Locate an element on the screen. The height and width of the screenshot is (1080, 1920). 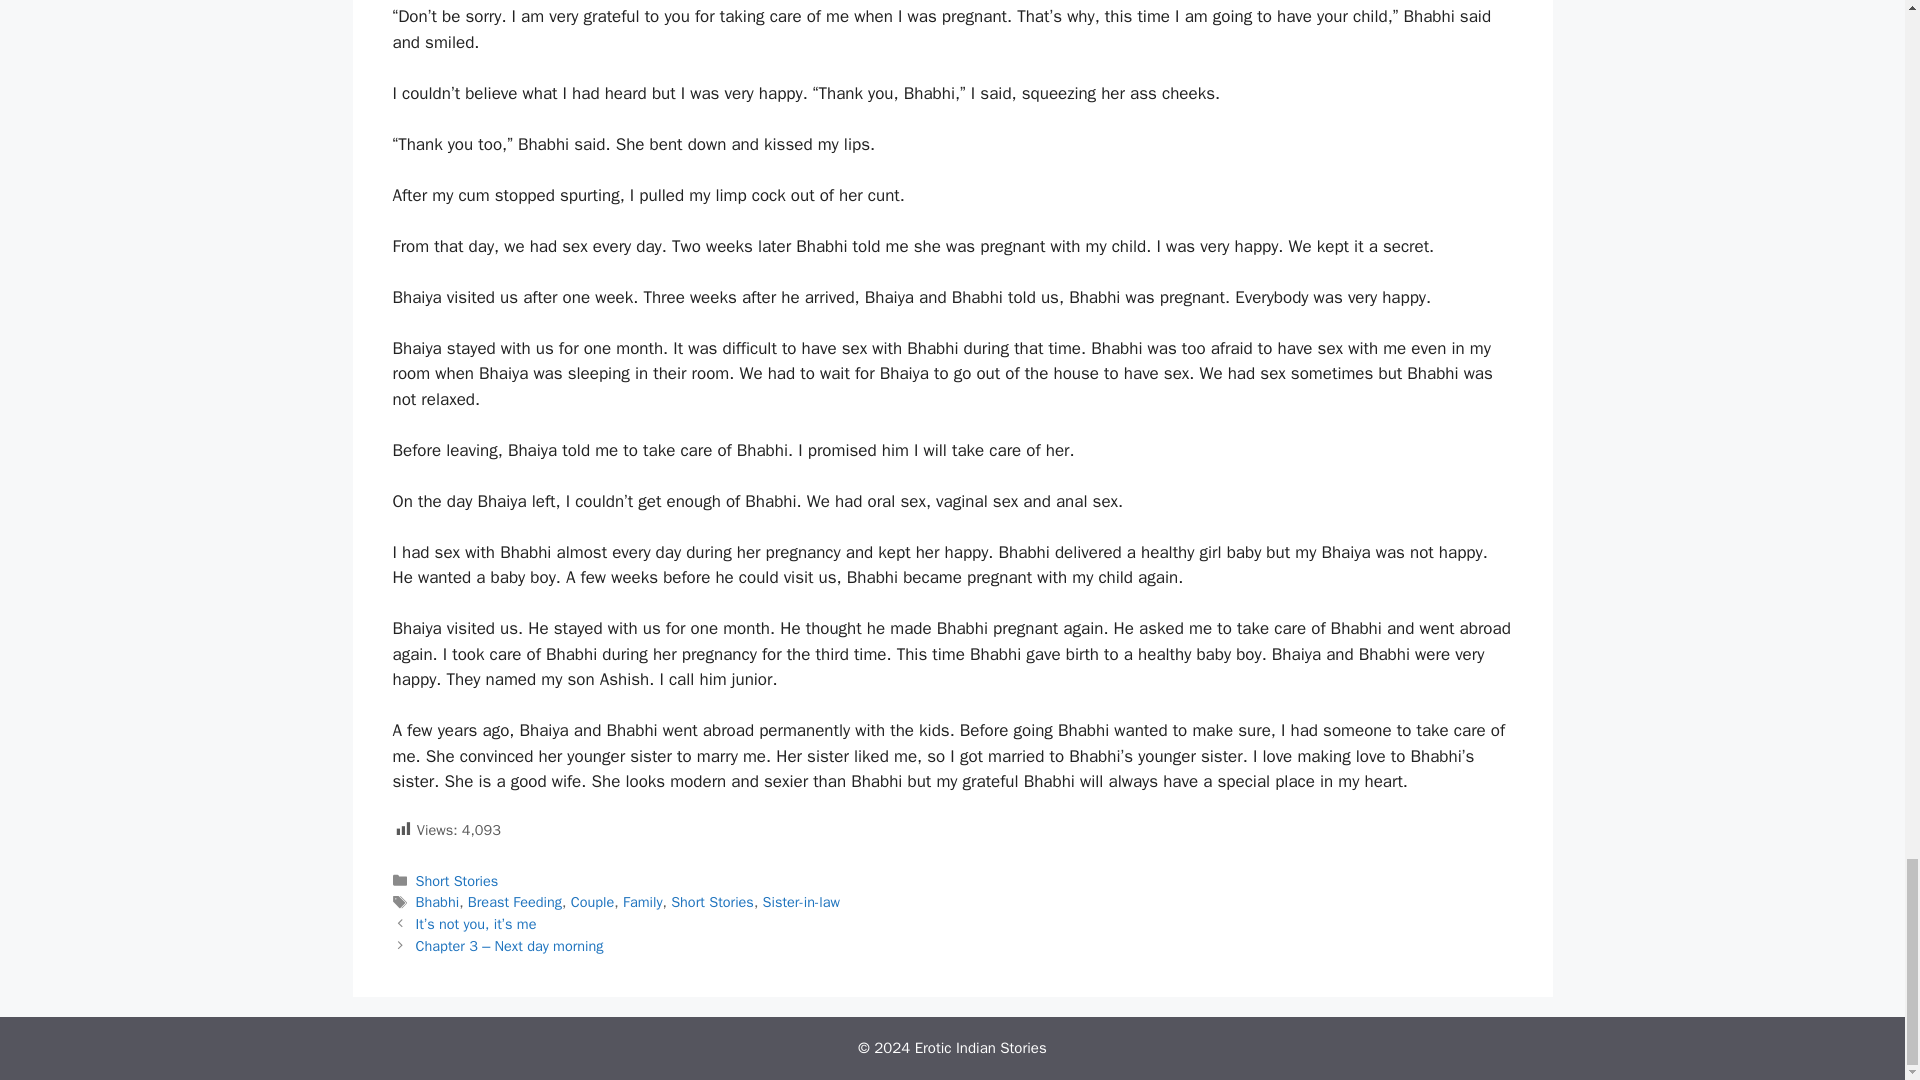
Couple is located at coordinates (592, 902).